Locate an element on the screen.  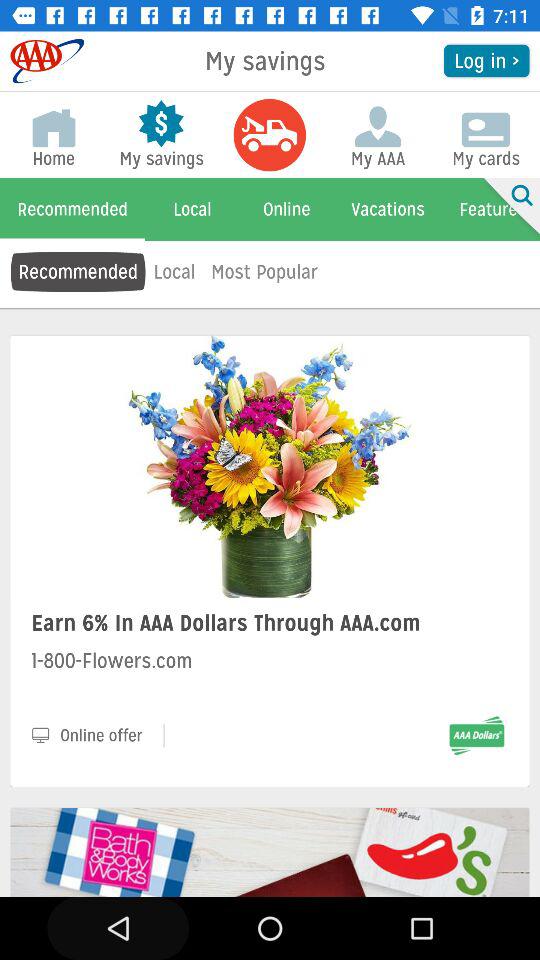
press the icon next to the my savings is located at coordinates (486, 60).